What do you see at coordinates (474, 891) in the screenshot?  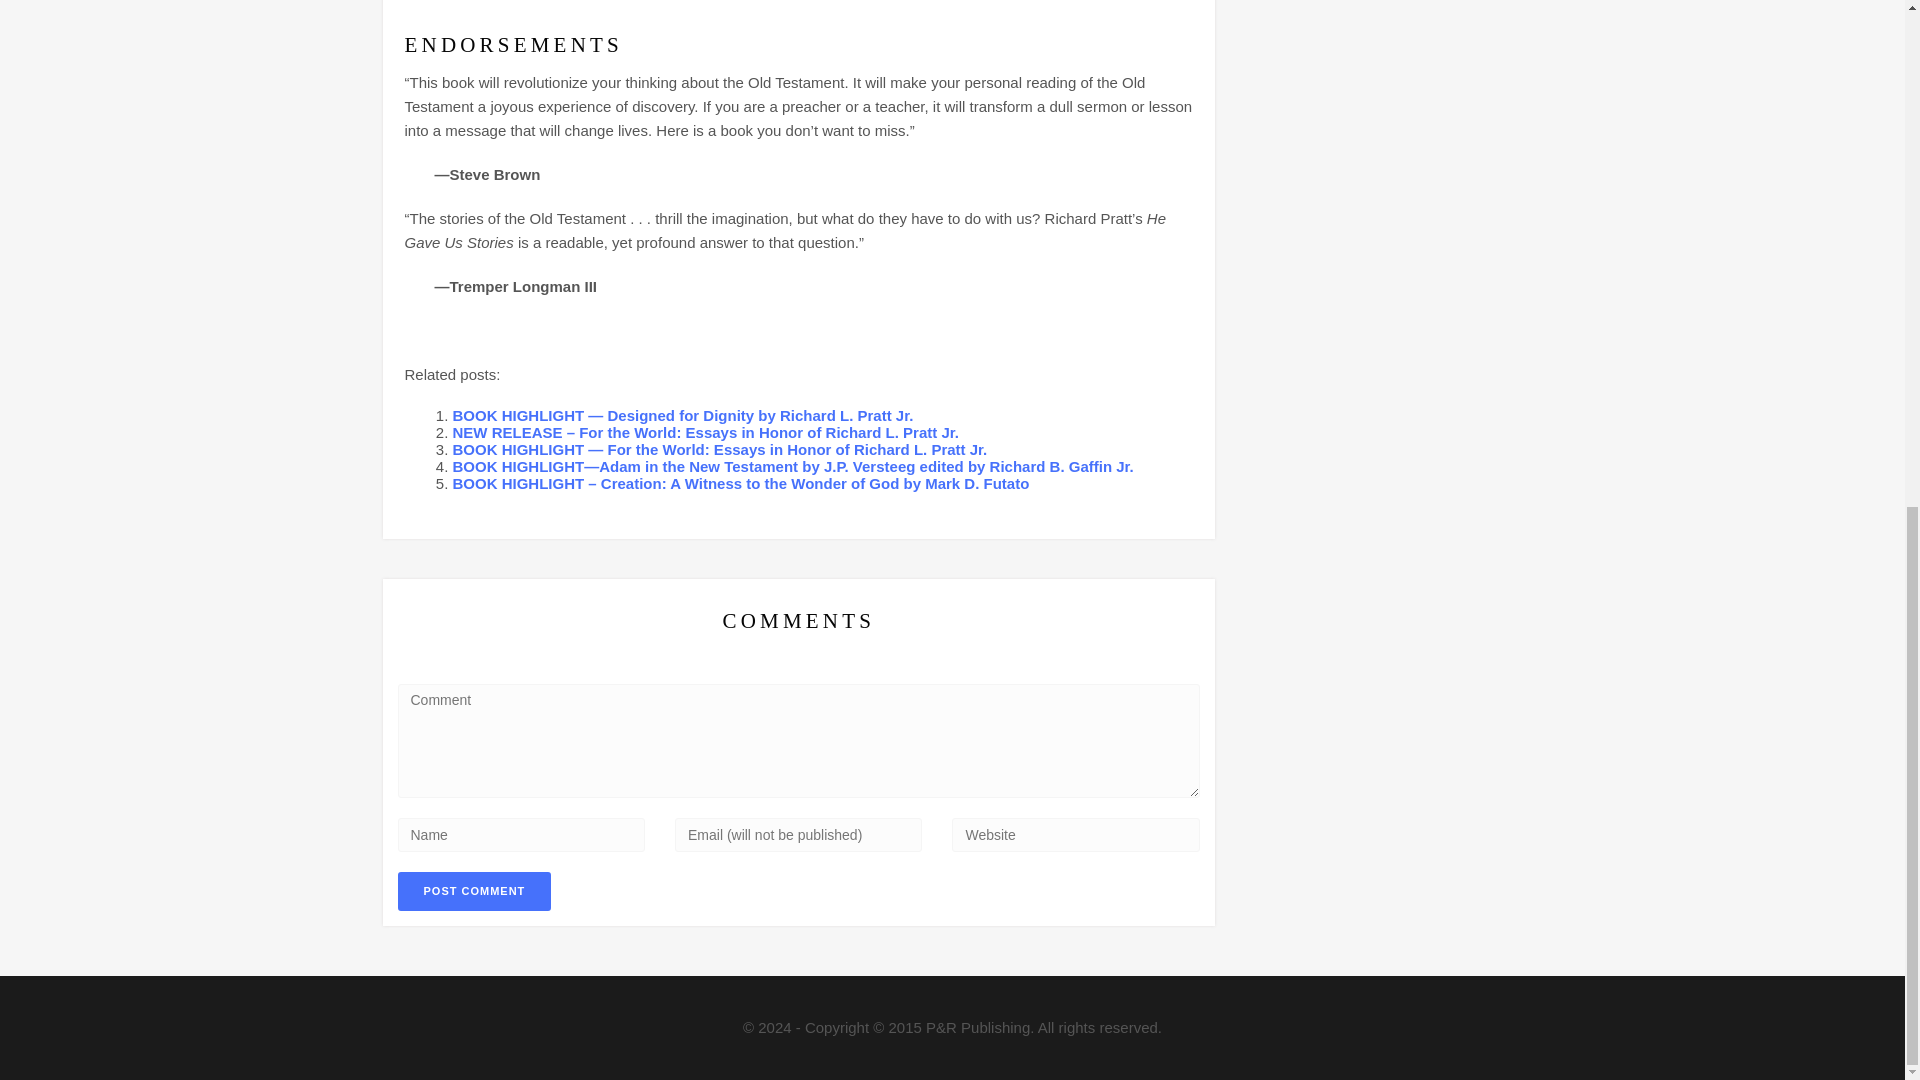 I see `Post Comment` at bounding box center [474, 891].